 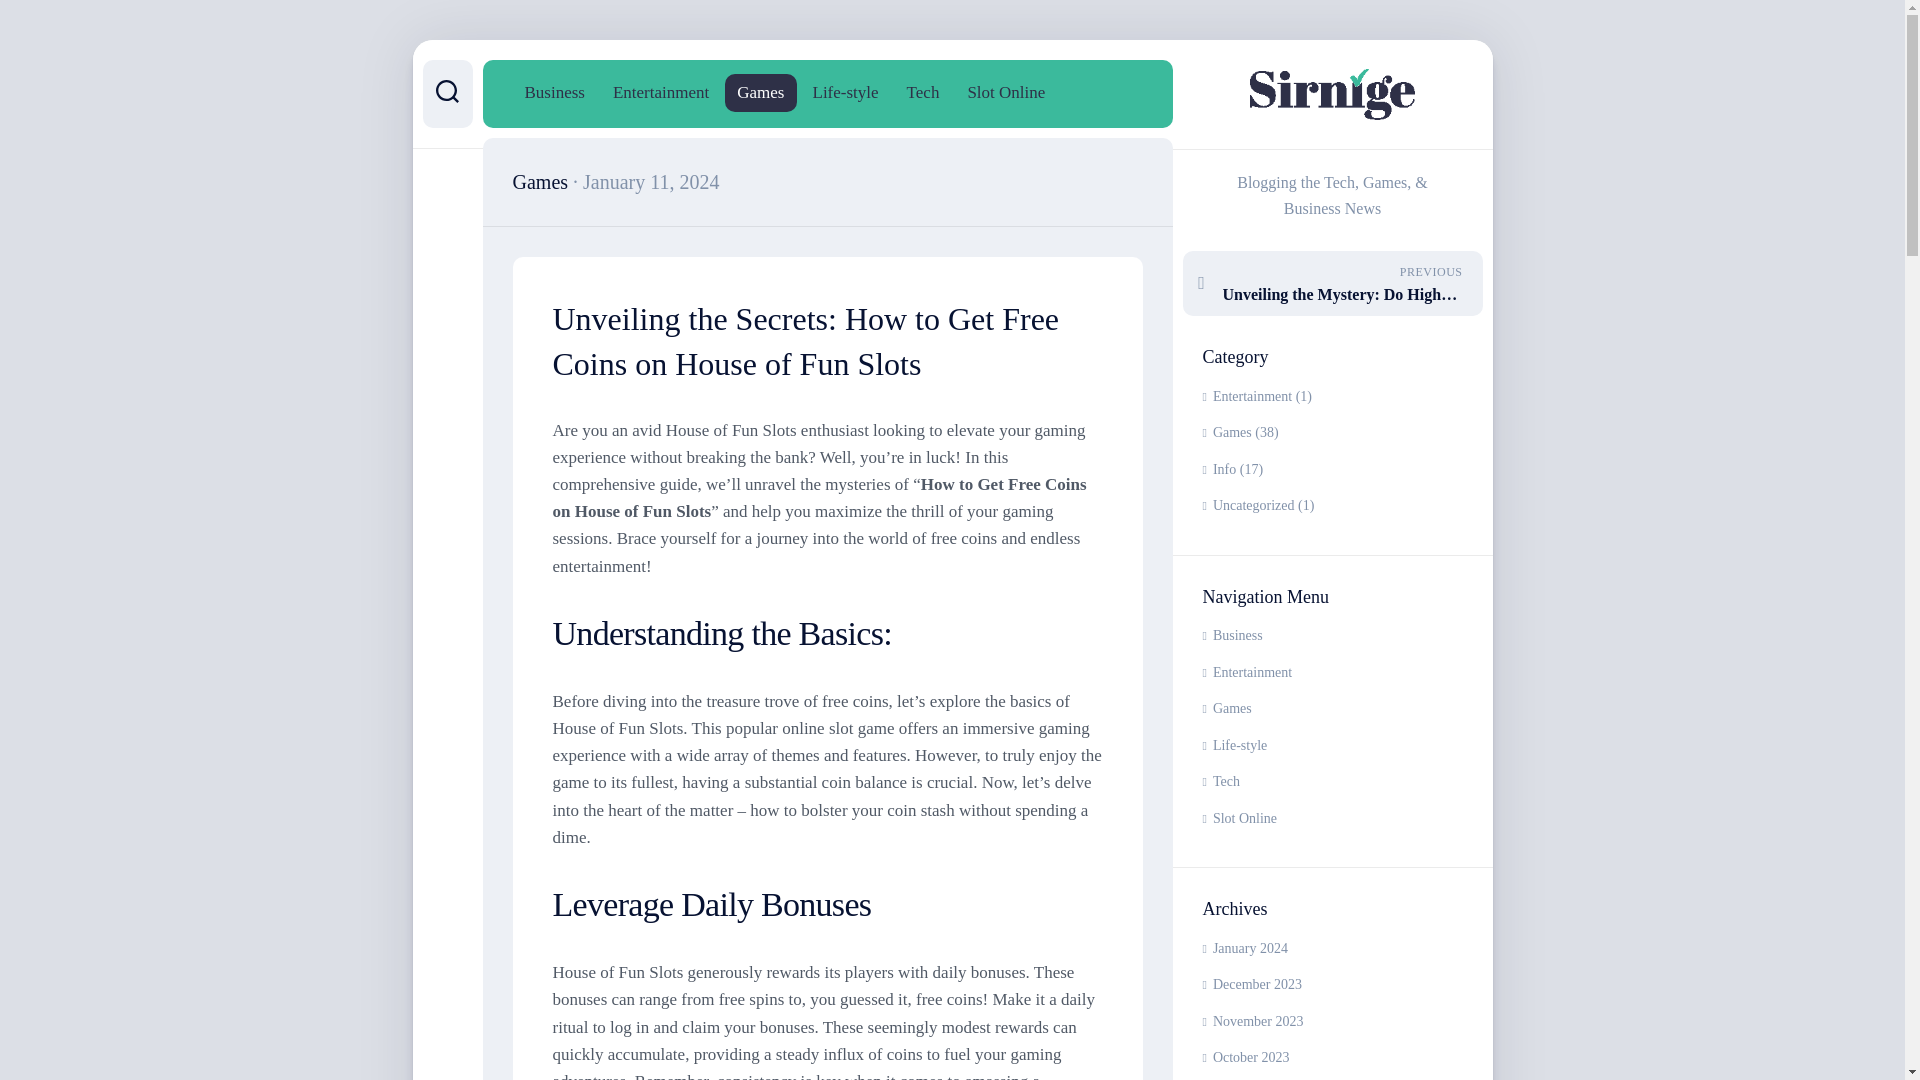 I want to click on Slot Online, so click(x=1331, y=820).